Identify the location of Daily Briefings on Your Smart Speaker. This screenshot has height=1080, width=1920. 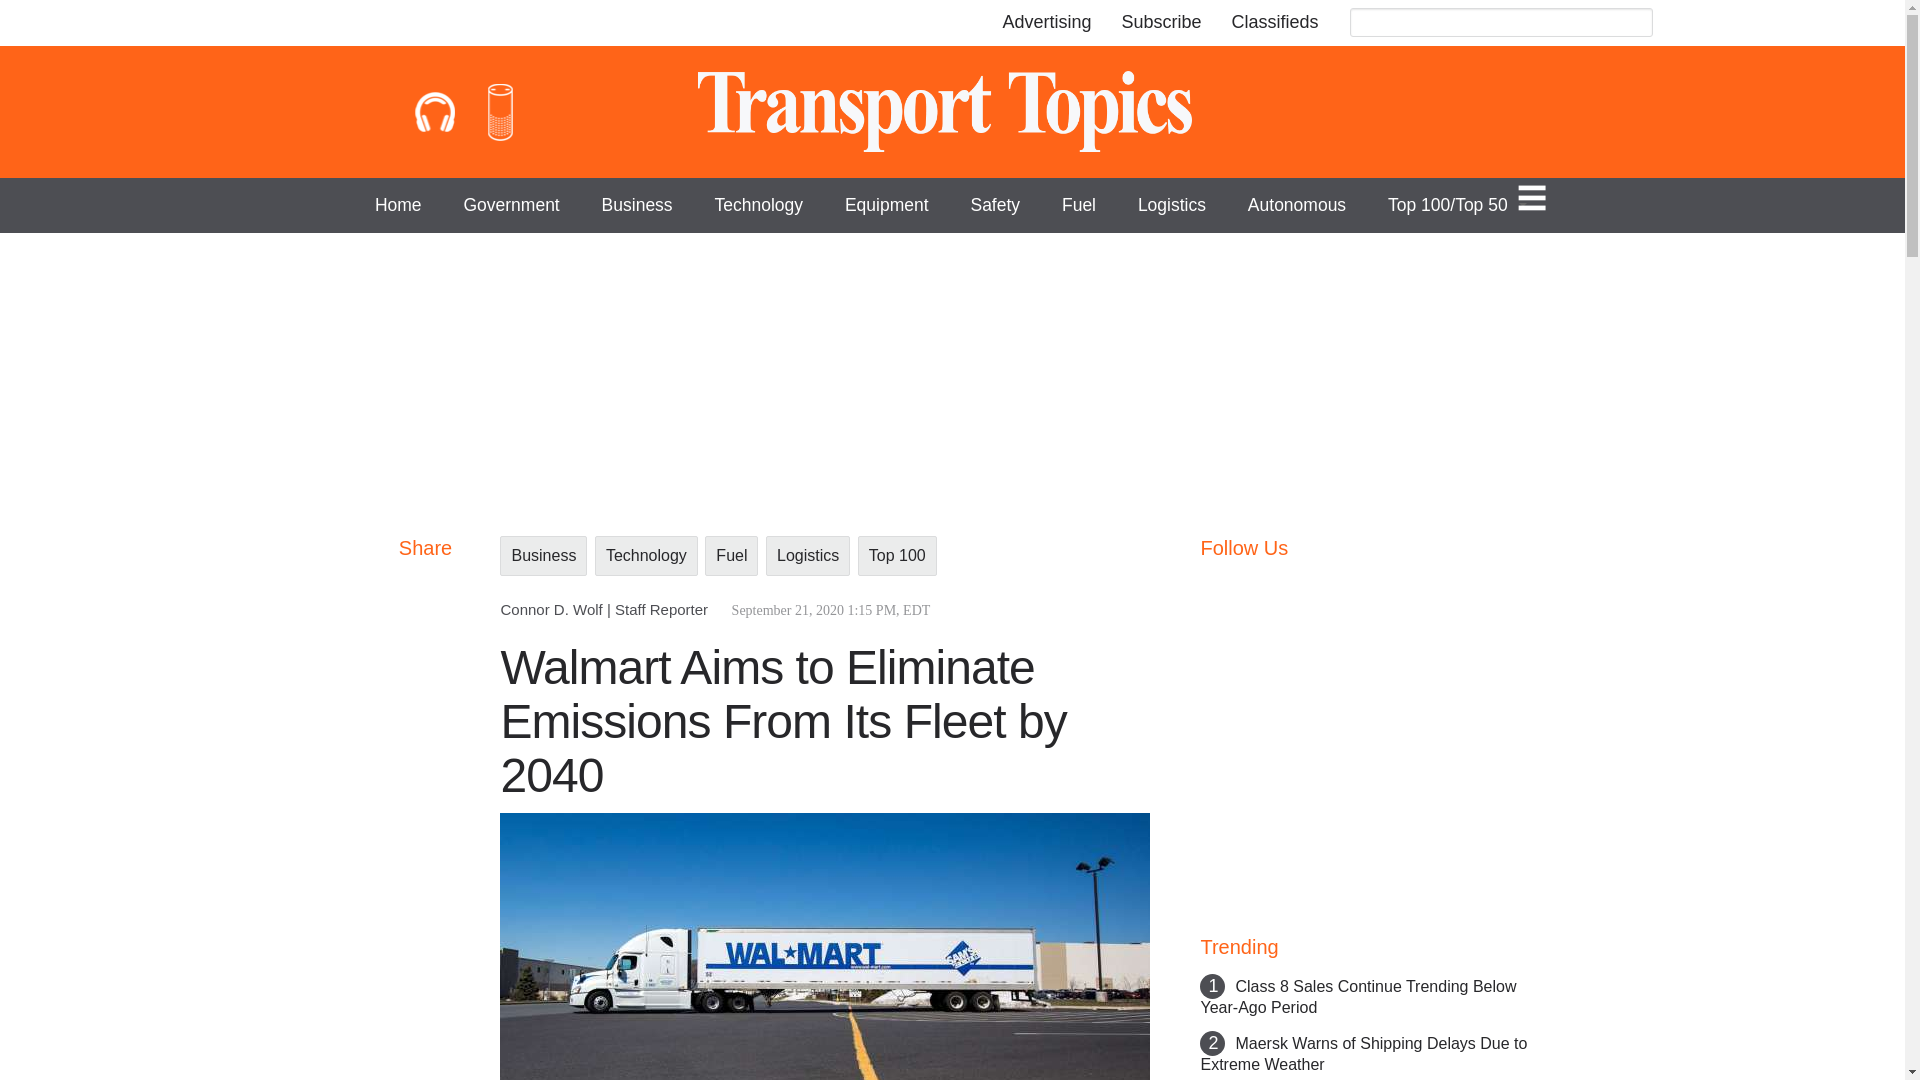
(500, 112).